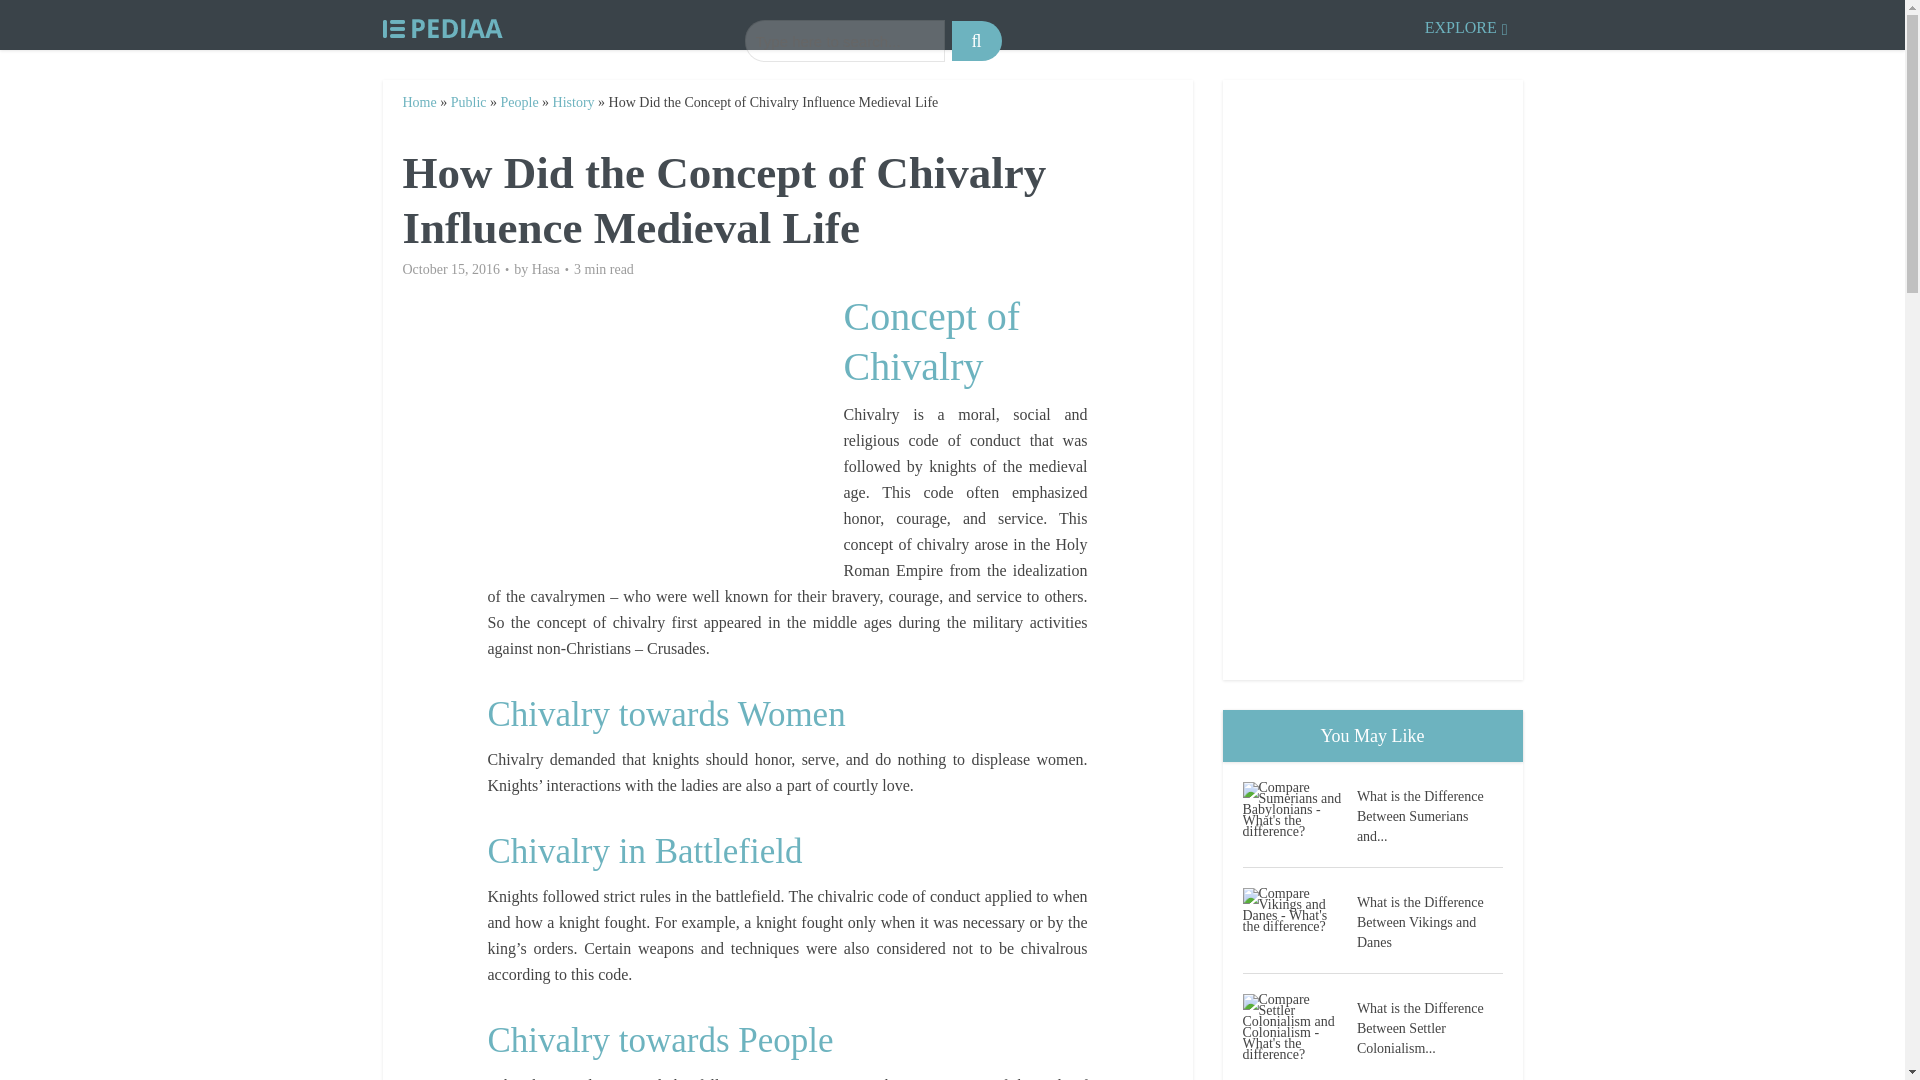 Image resolution: width=1920 pixels, height=1080 pixels. I want to click on What is the Difference Between Vikings and Danes, so click(1430, 920).